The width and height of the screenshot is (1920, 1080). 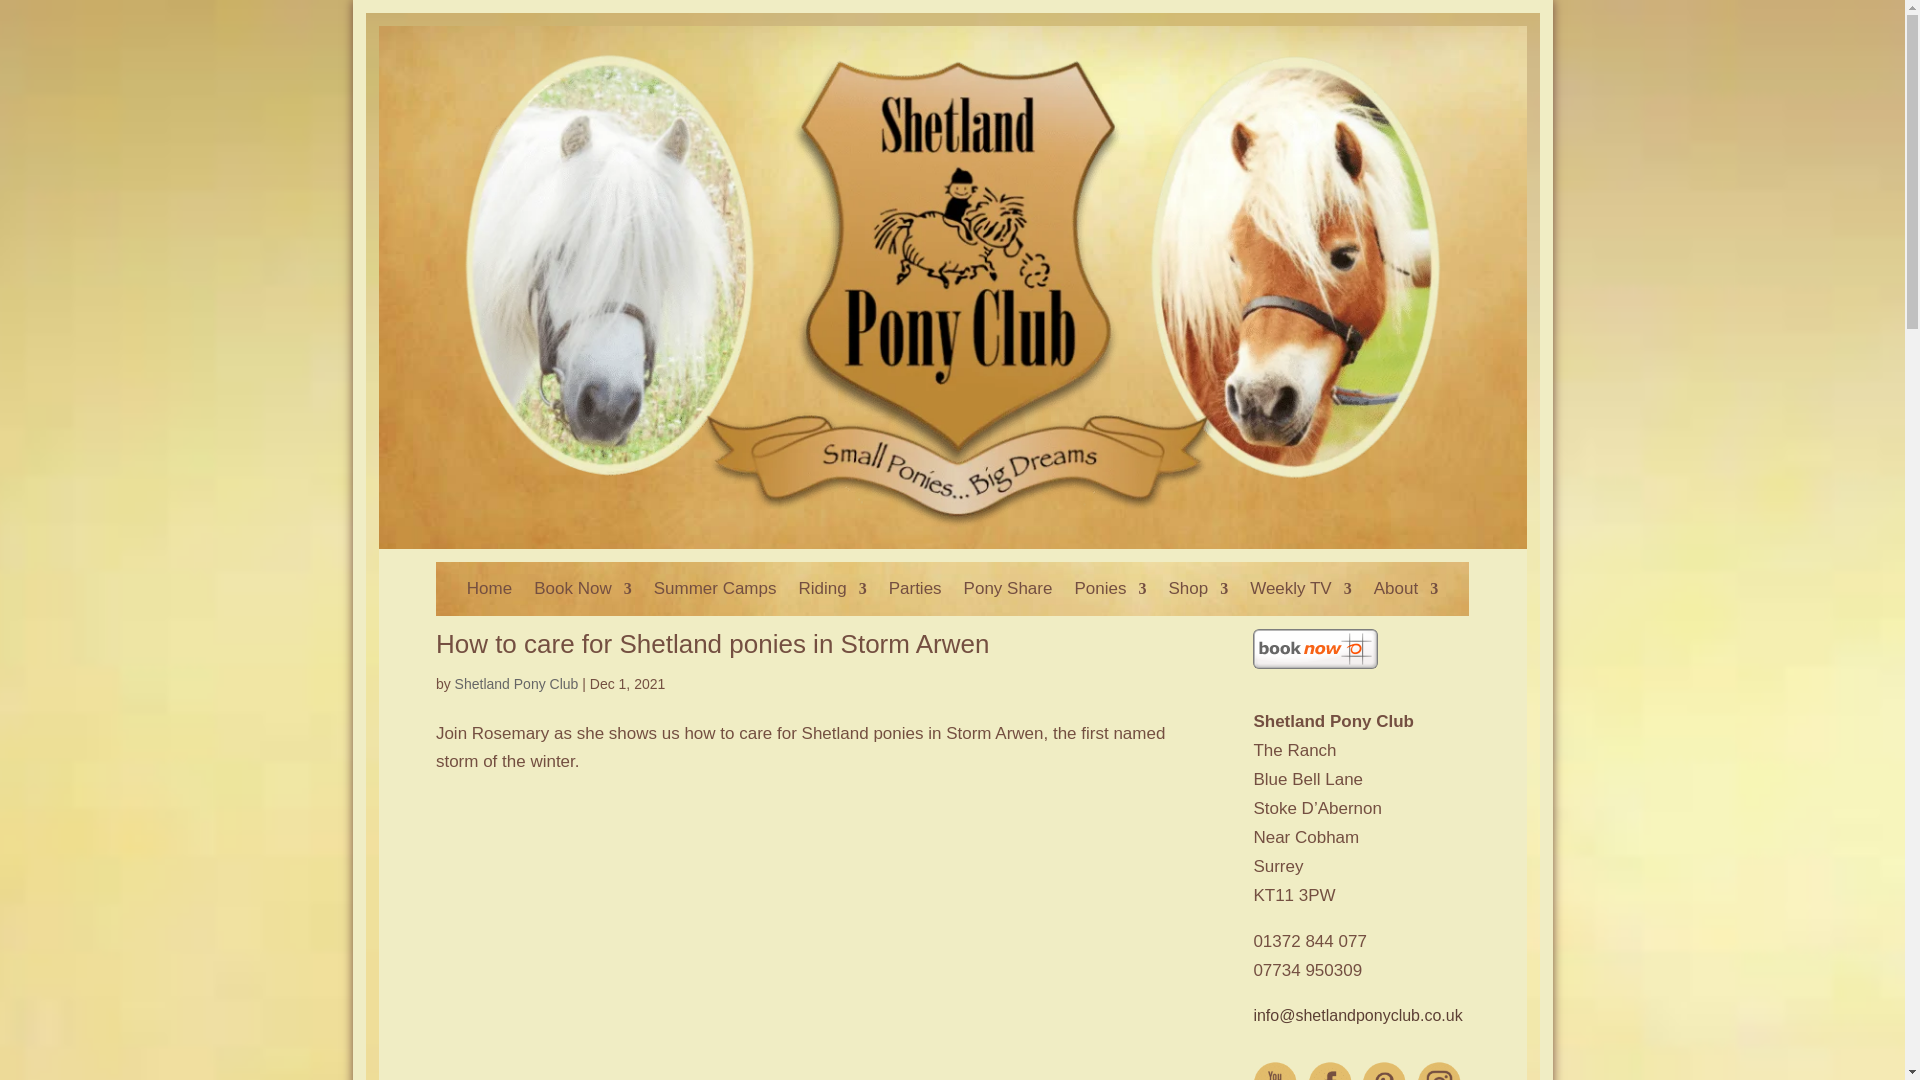 What do you see at coordinates (582, 592) in the screenshot?
I see `Book Now` at bounding box center [582, 592].